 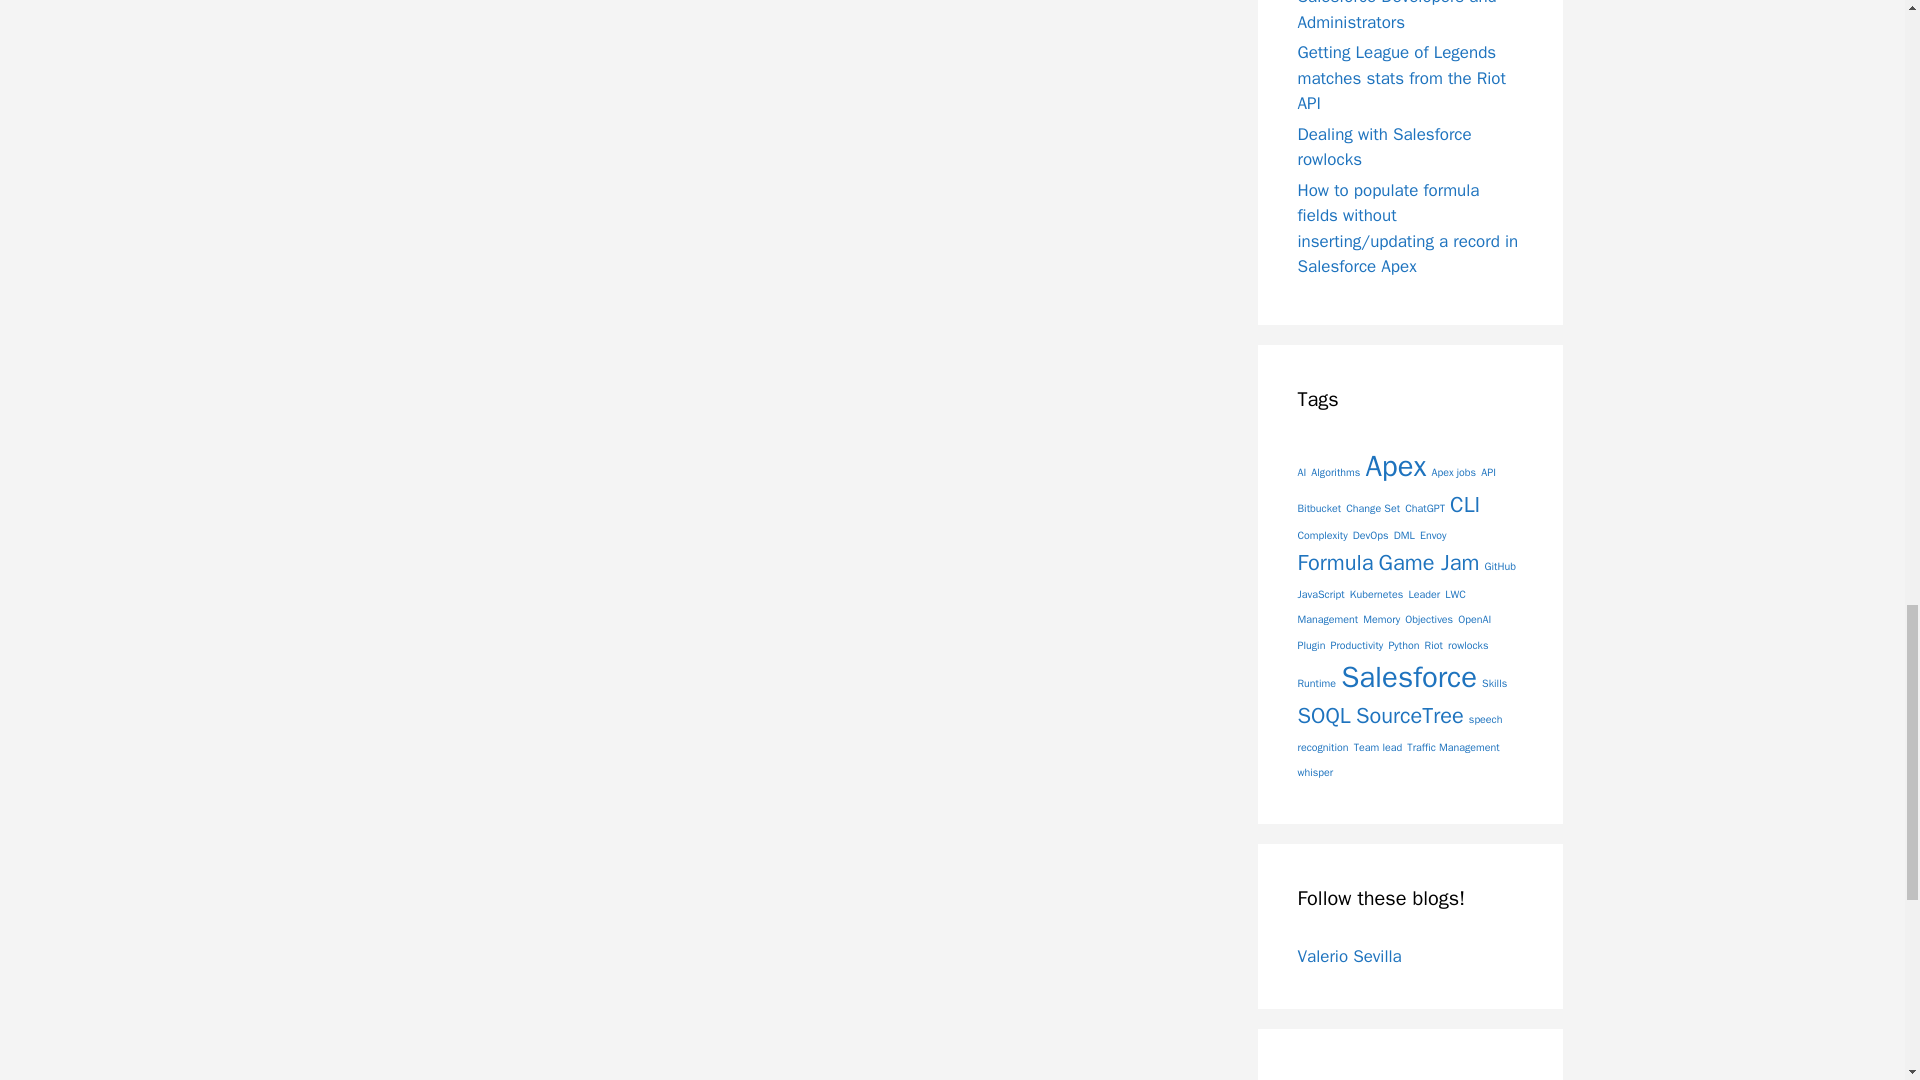 I want to click on Algorithms, so click(x=1335, y=472).